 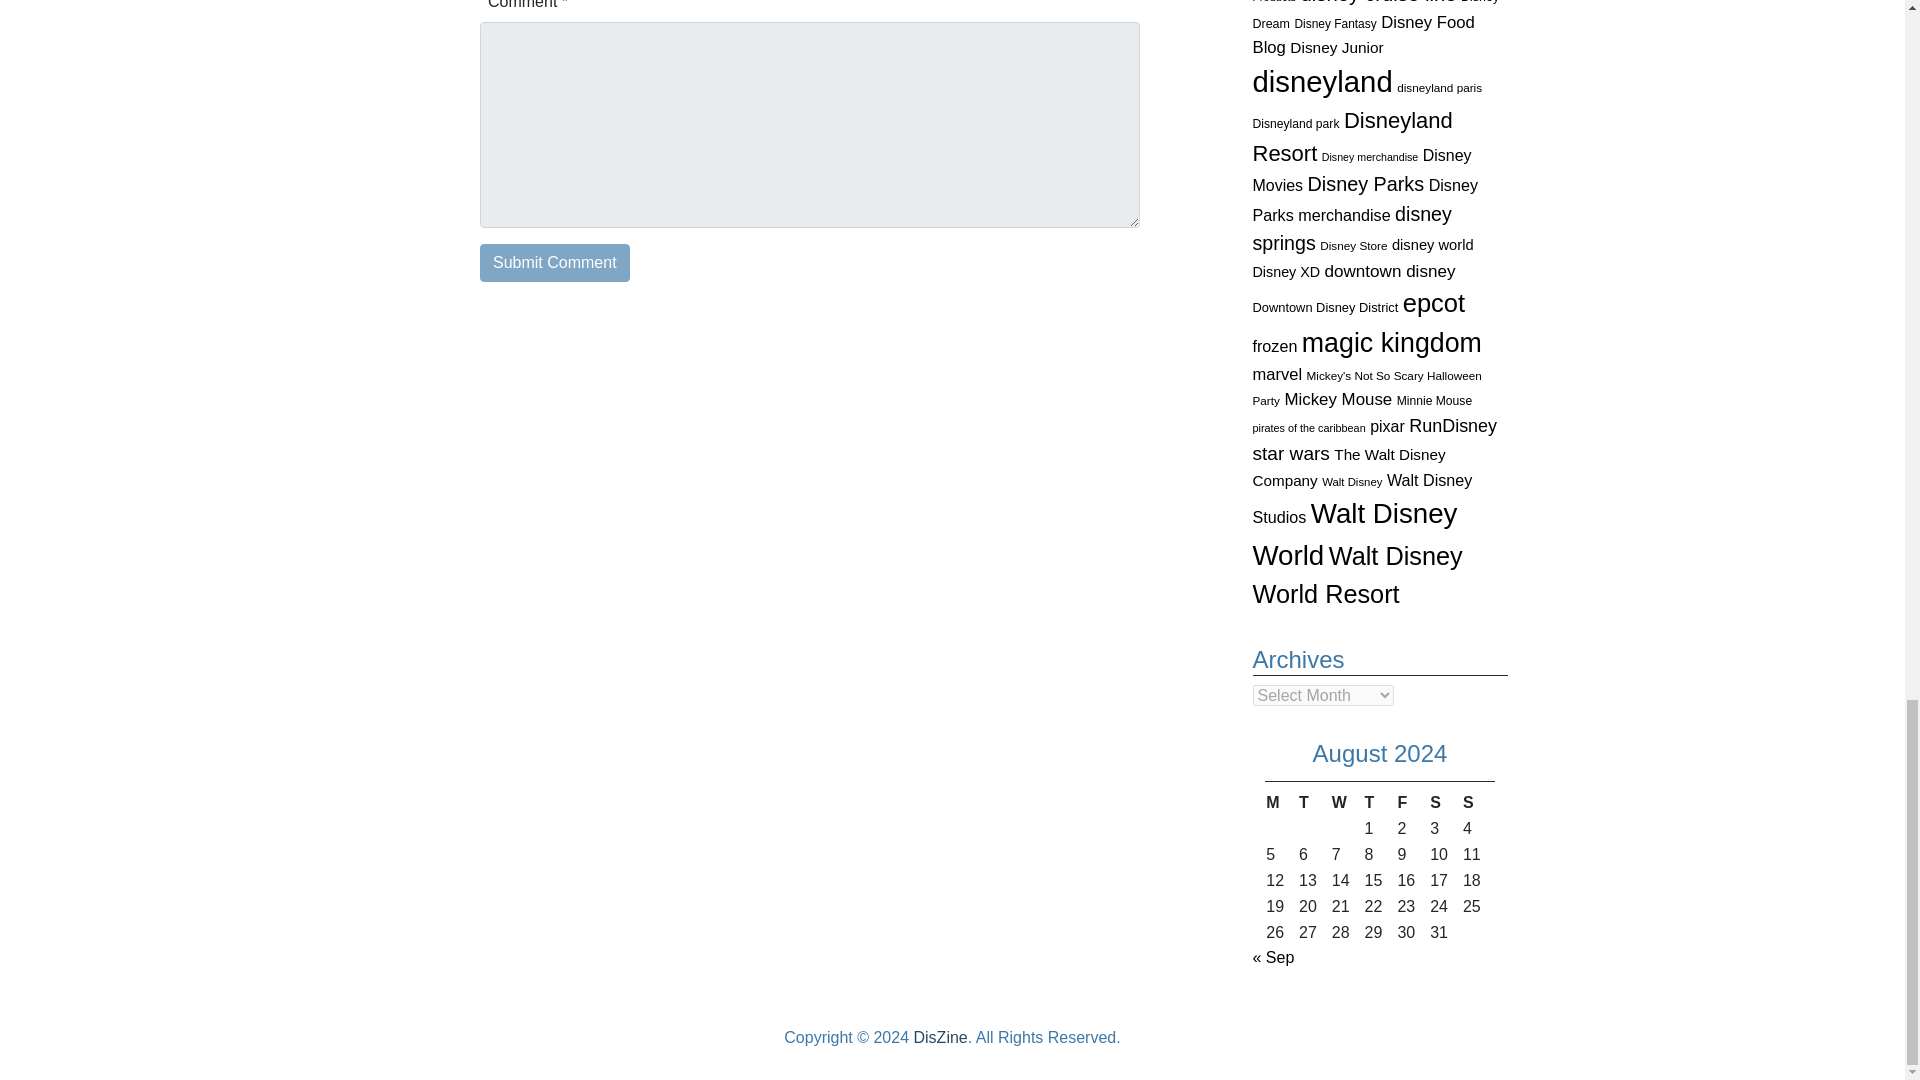 I want to click on Tuesday, so click(x=1314, y=802).